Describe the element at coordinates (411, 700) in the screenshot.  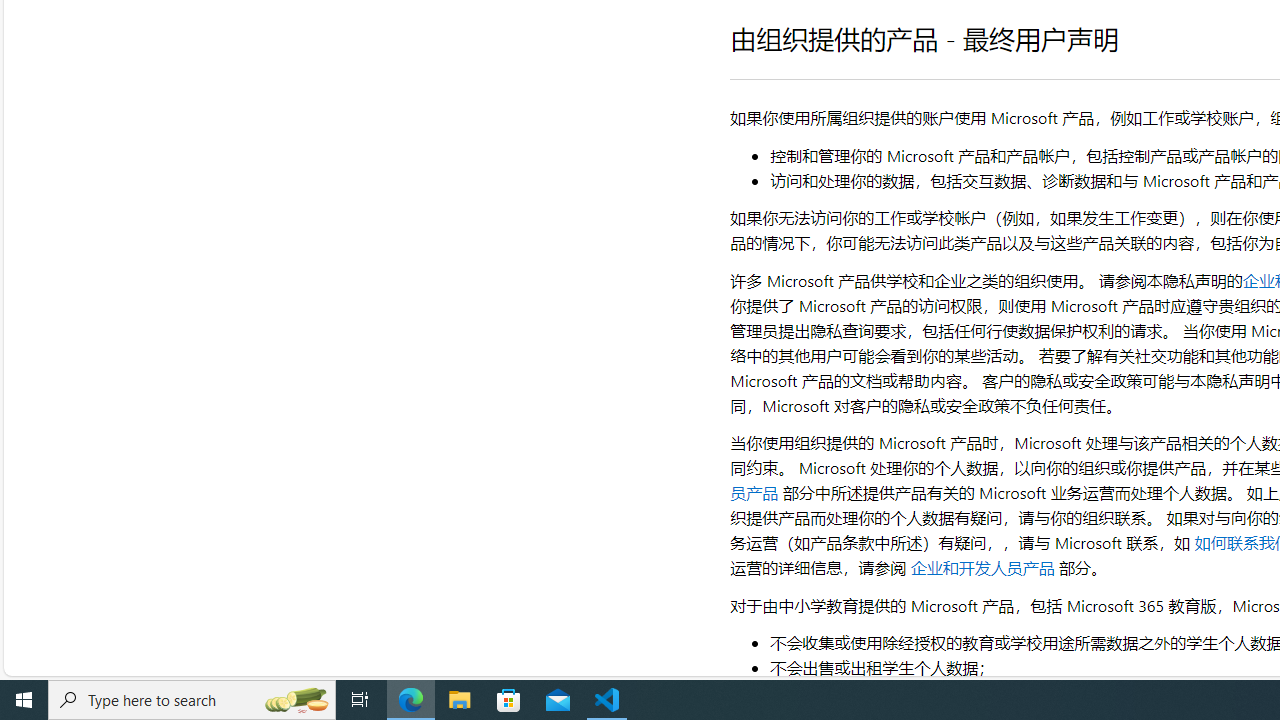
I see `Microsoft Edge - 1 running window` at that location.